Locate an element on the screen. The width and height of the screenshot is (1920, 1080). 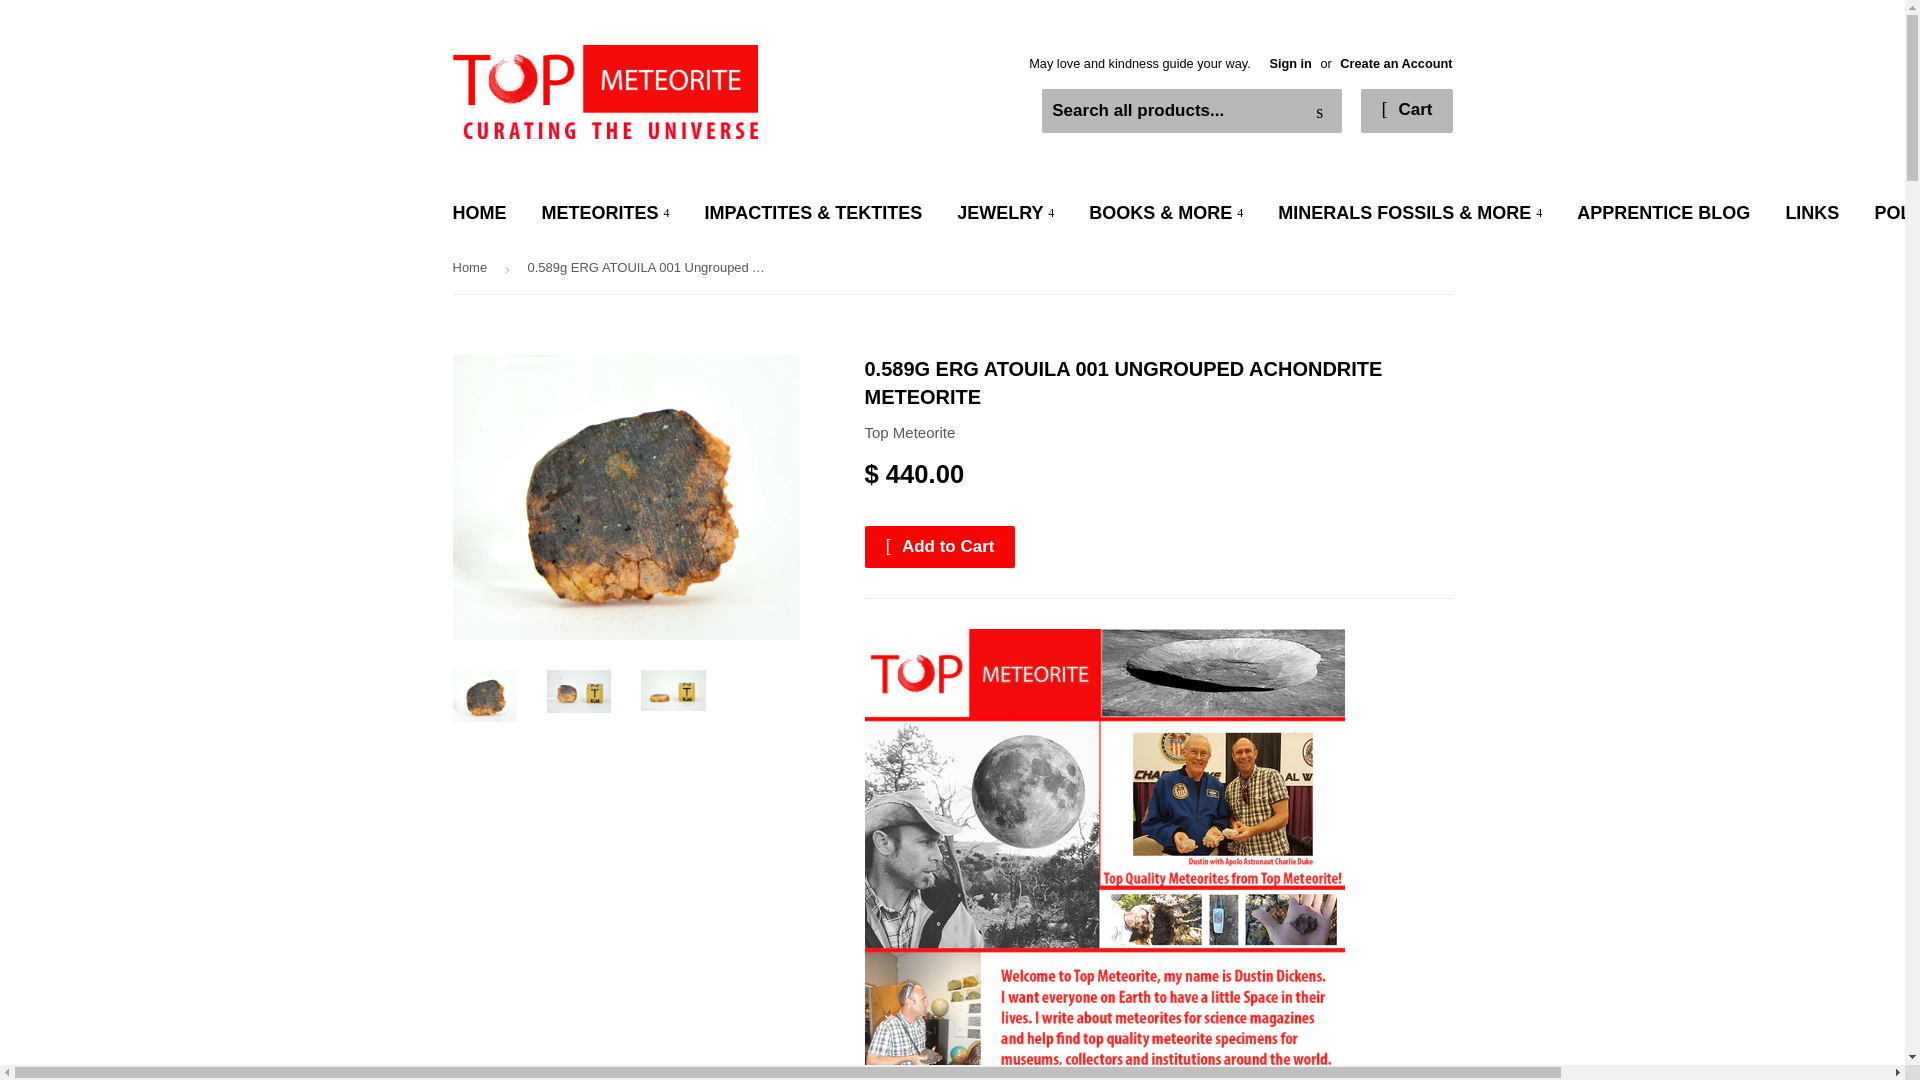
Search is located at coordinates (1320, 111).